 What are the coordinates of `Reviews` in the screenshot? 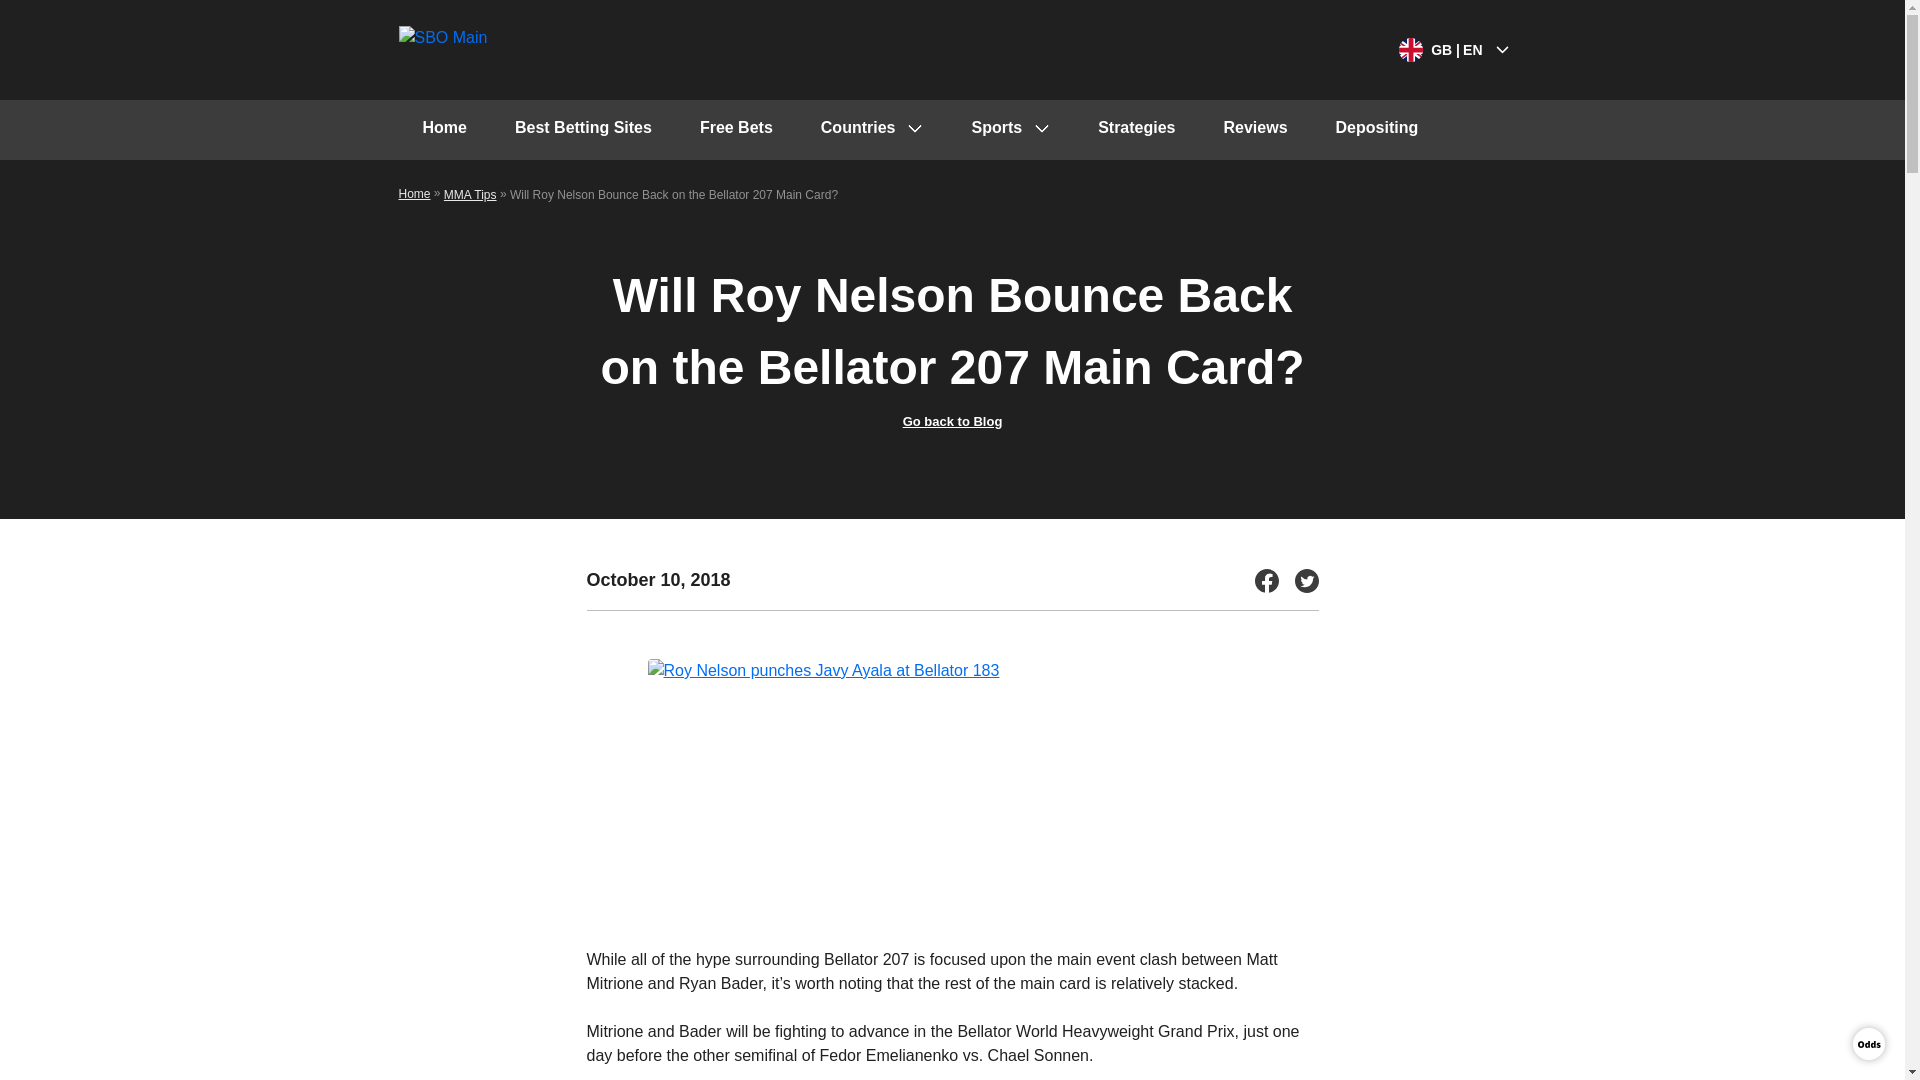 It's located at (1256, 130).